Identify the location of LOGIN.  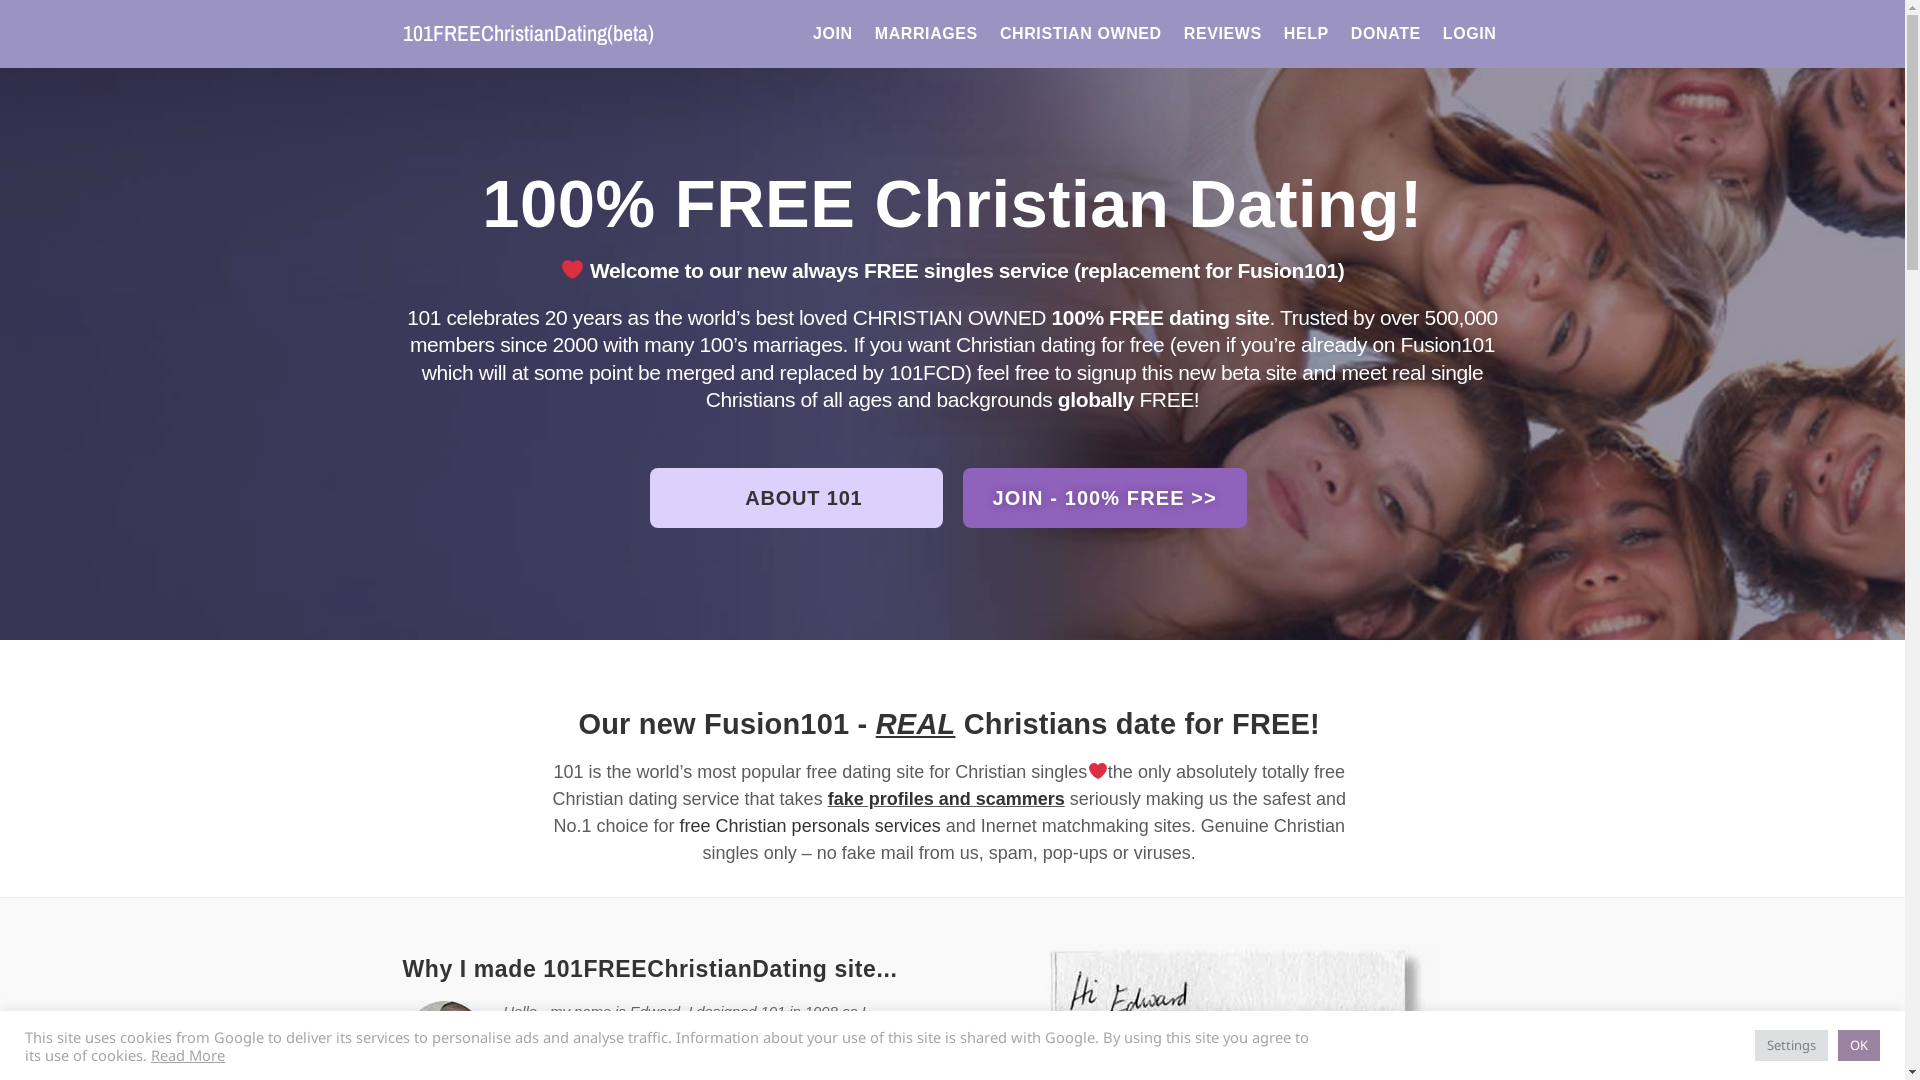
(1470, 34).